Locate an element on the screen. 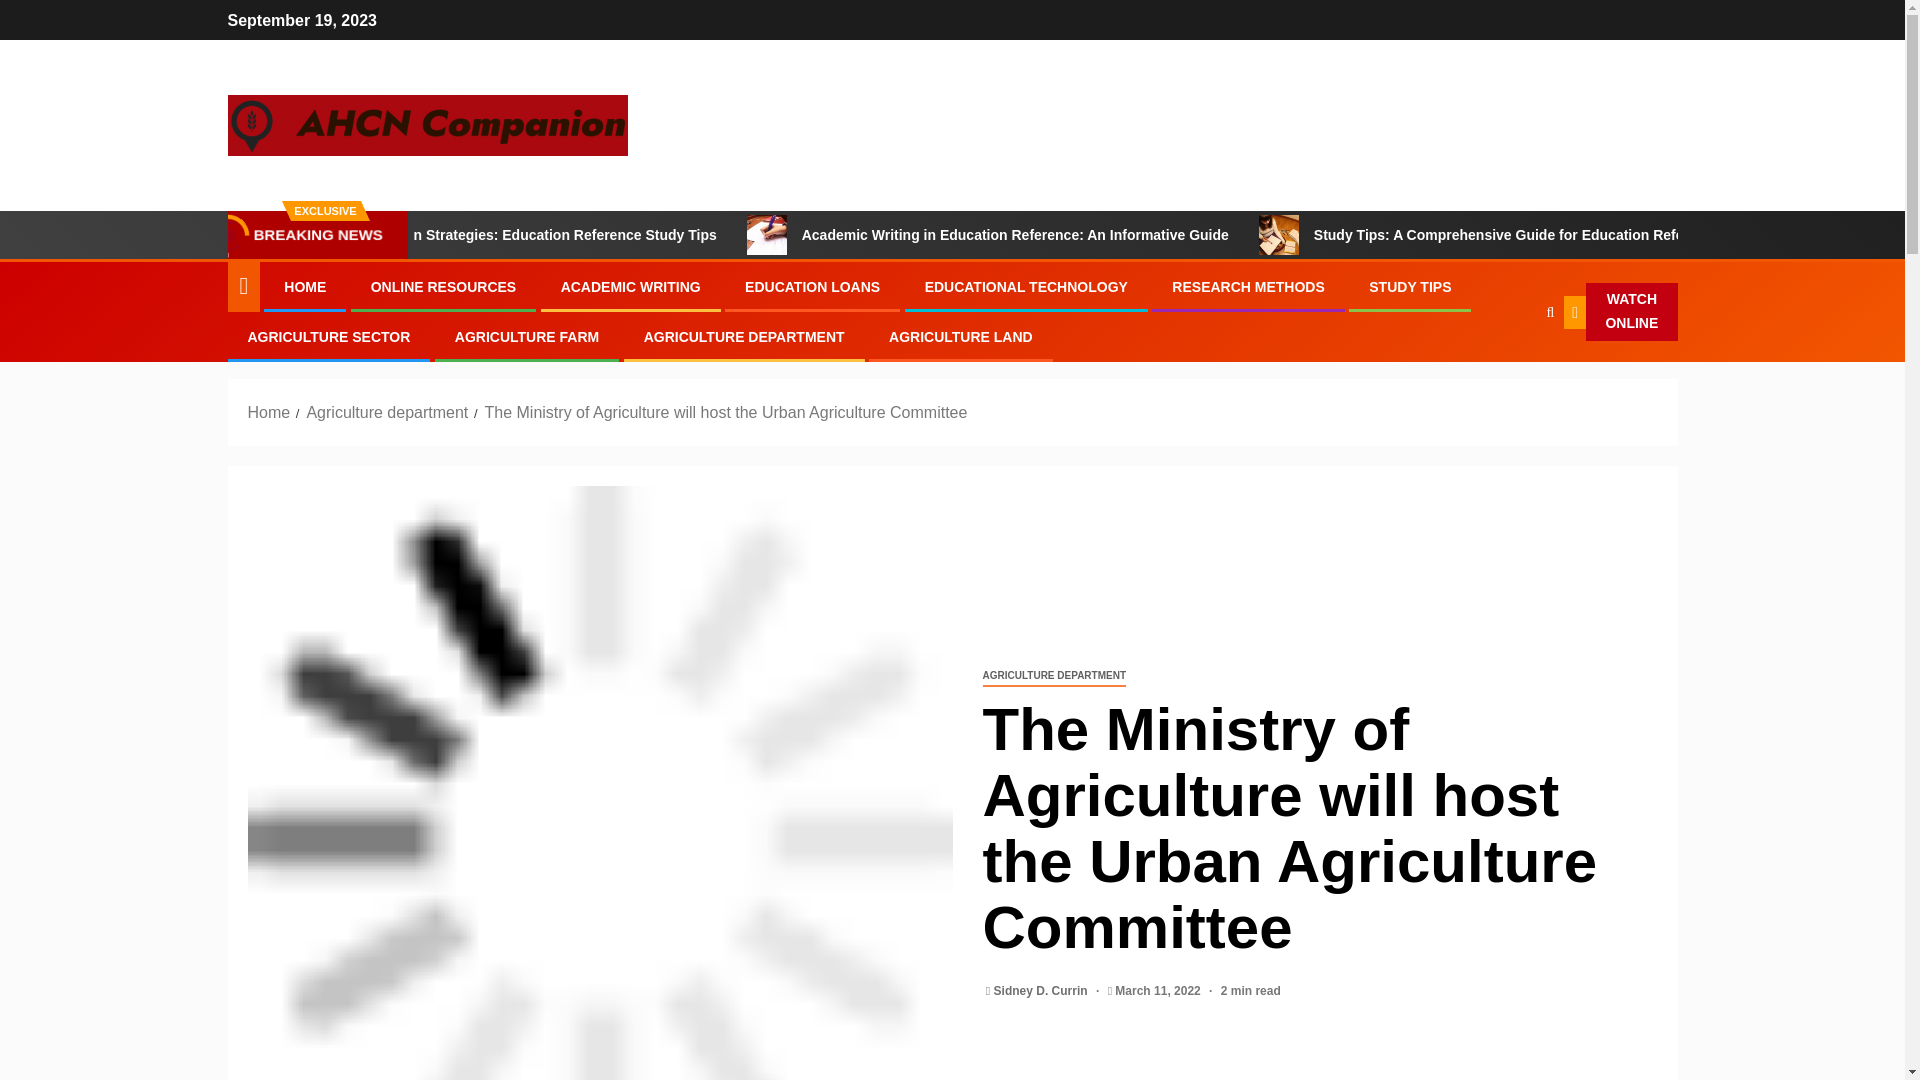 Image resolution: width=1920 pixels, height=1080 pixels. AGRICULTURE DEPARTMENT is located at coordinates (1053, 676).